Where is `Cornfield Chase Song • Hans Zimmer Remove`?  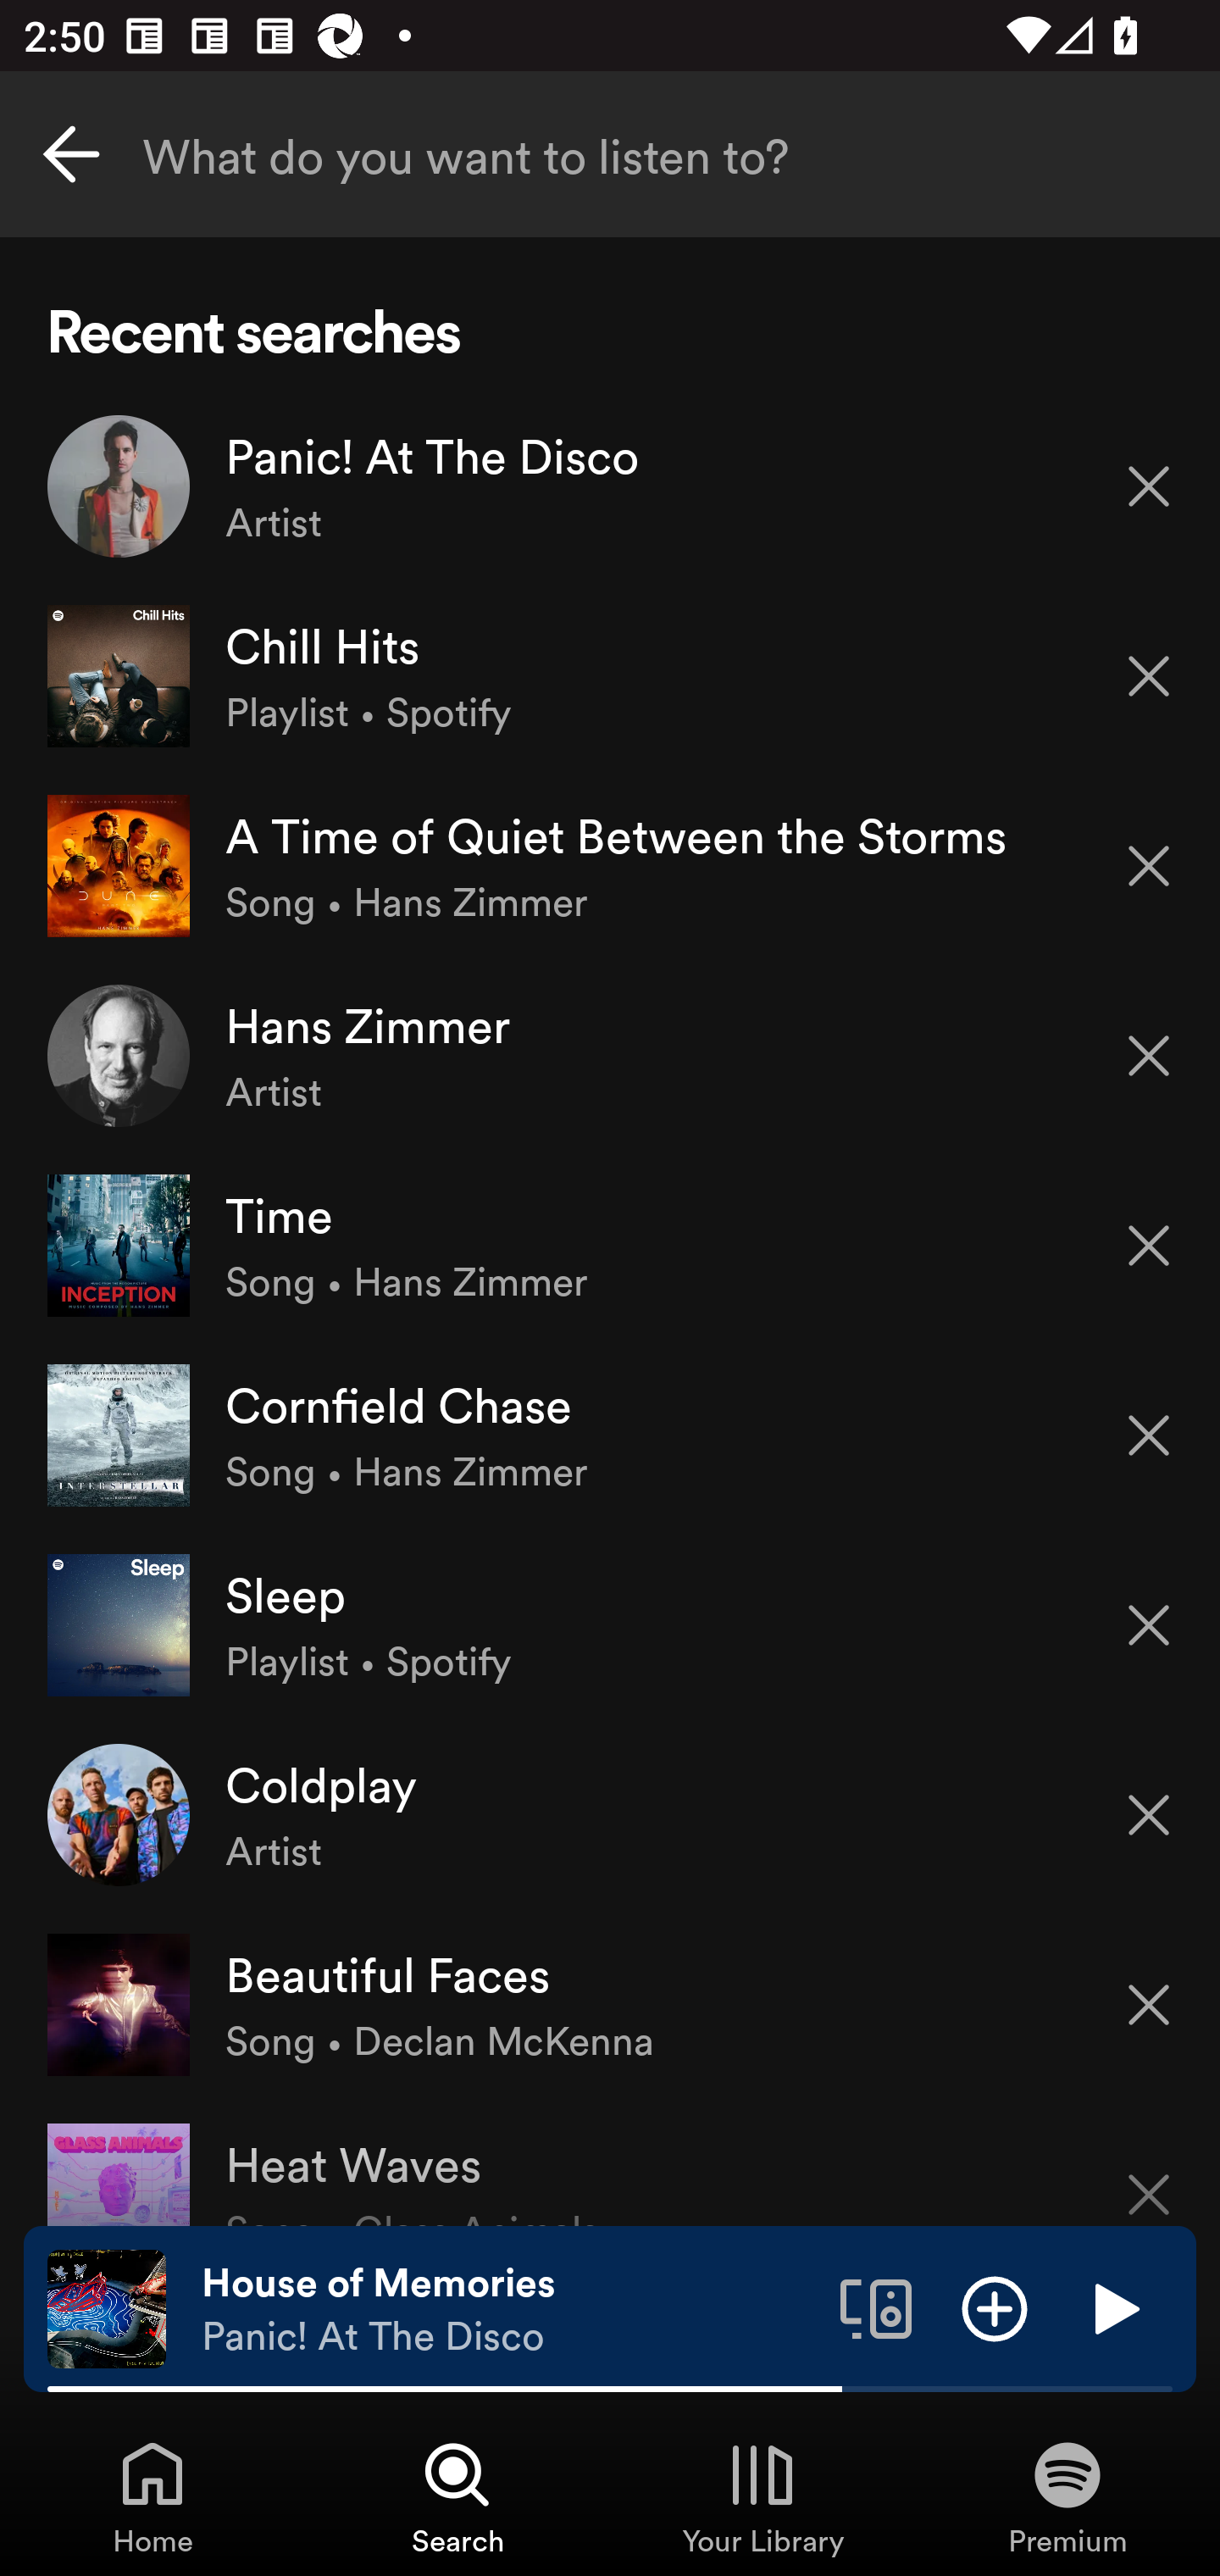 Cornfield Chase Song • Hans Zimmer Remove is located at coordinates (610, 1434).